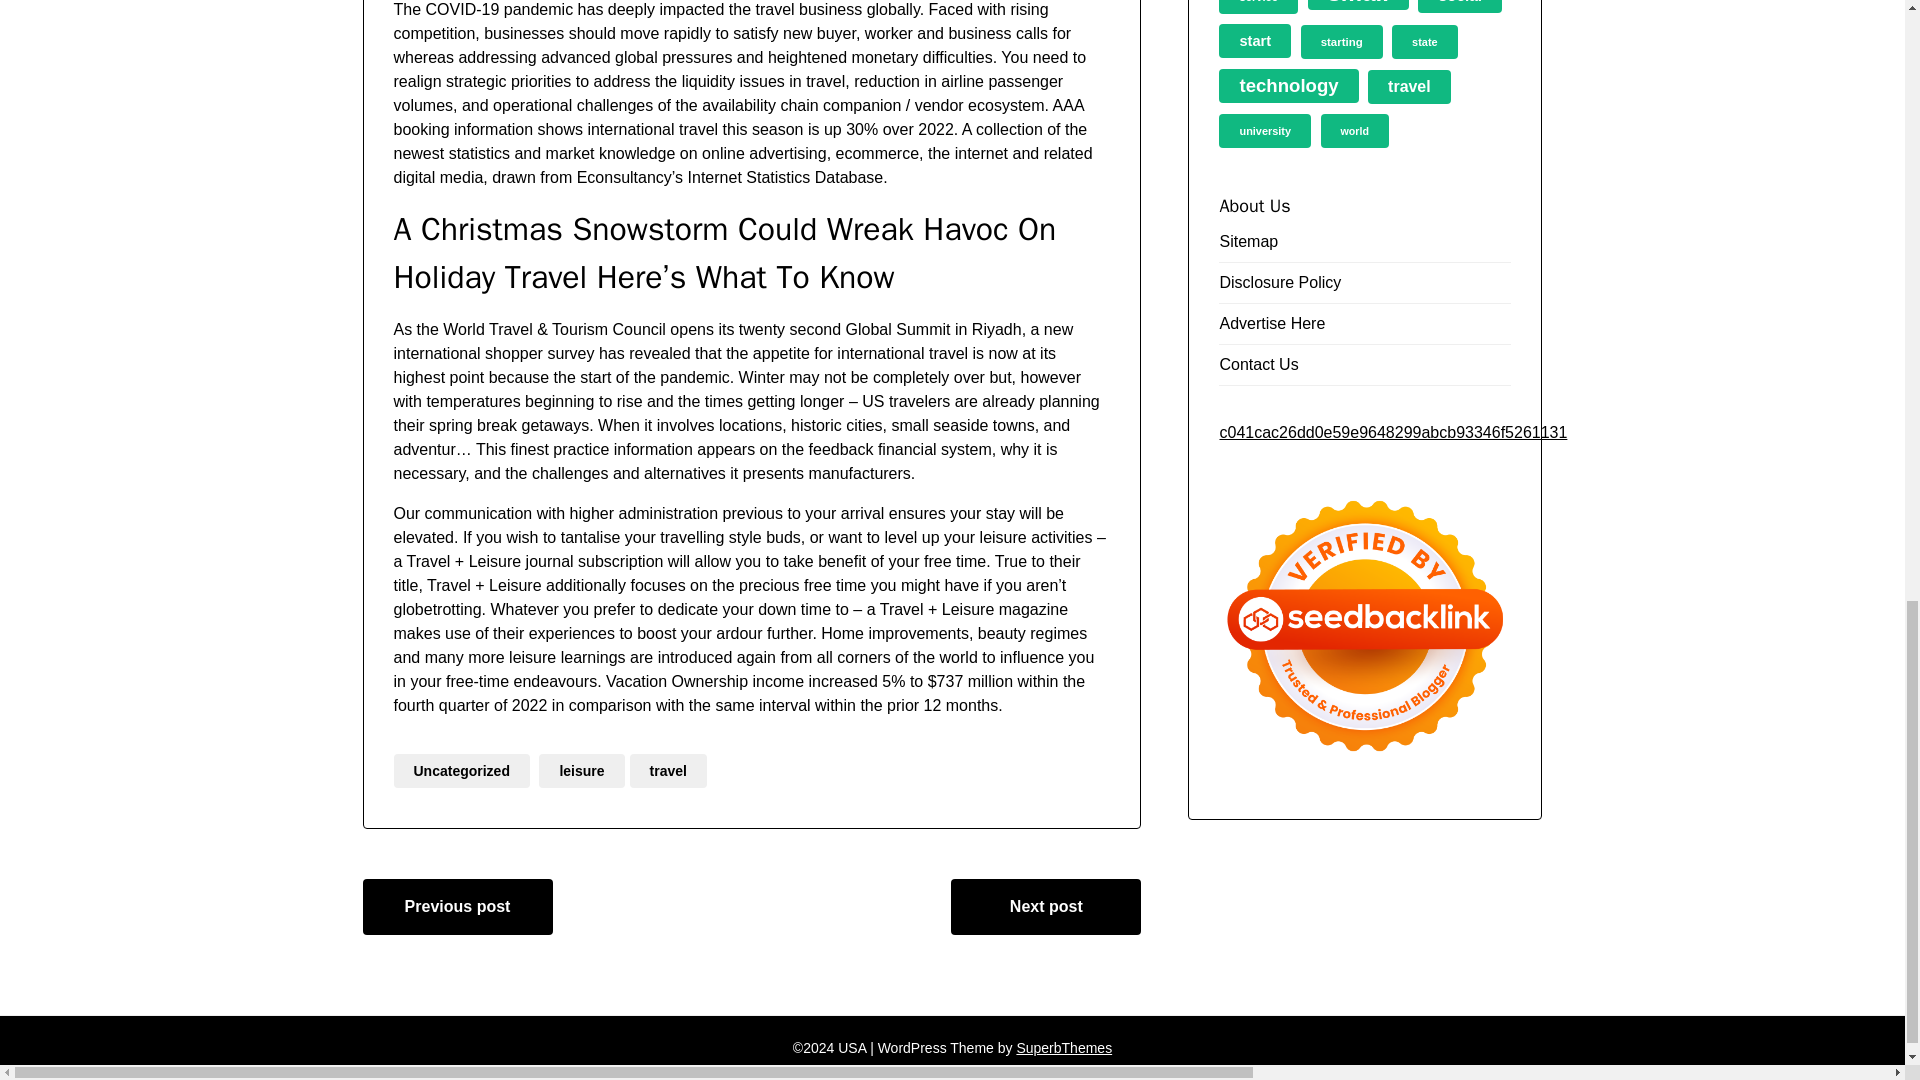 The height and width of the screenshot is (1080, 1920). What do you see at coordinates (457, 907) in the screenshot?
I see `Previous post` at bounding box center [457, 907].